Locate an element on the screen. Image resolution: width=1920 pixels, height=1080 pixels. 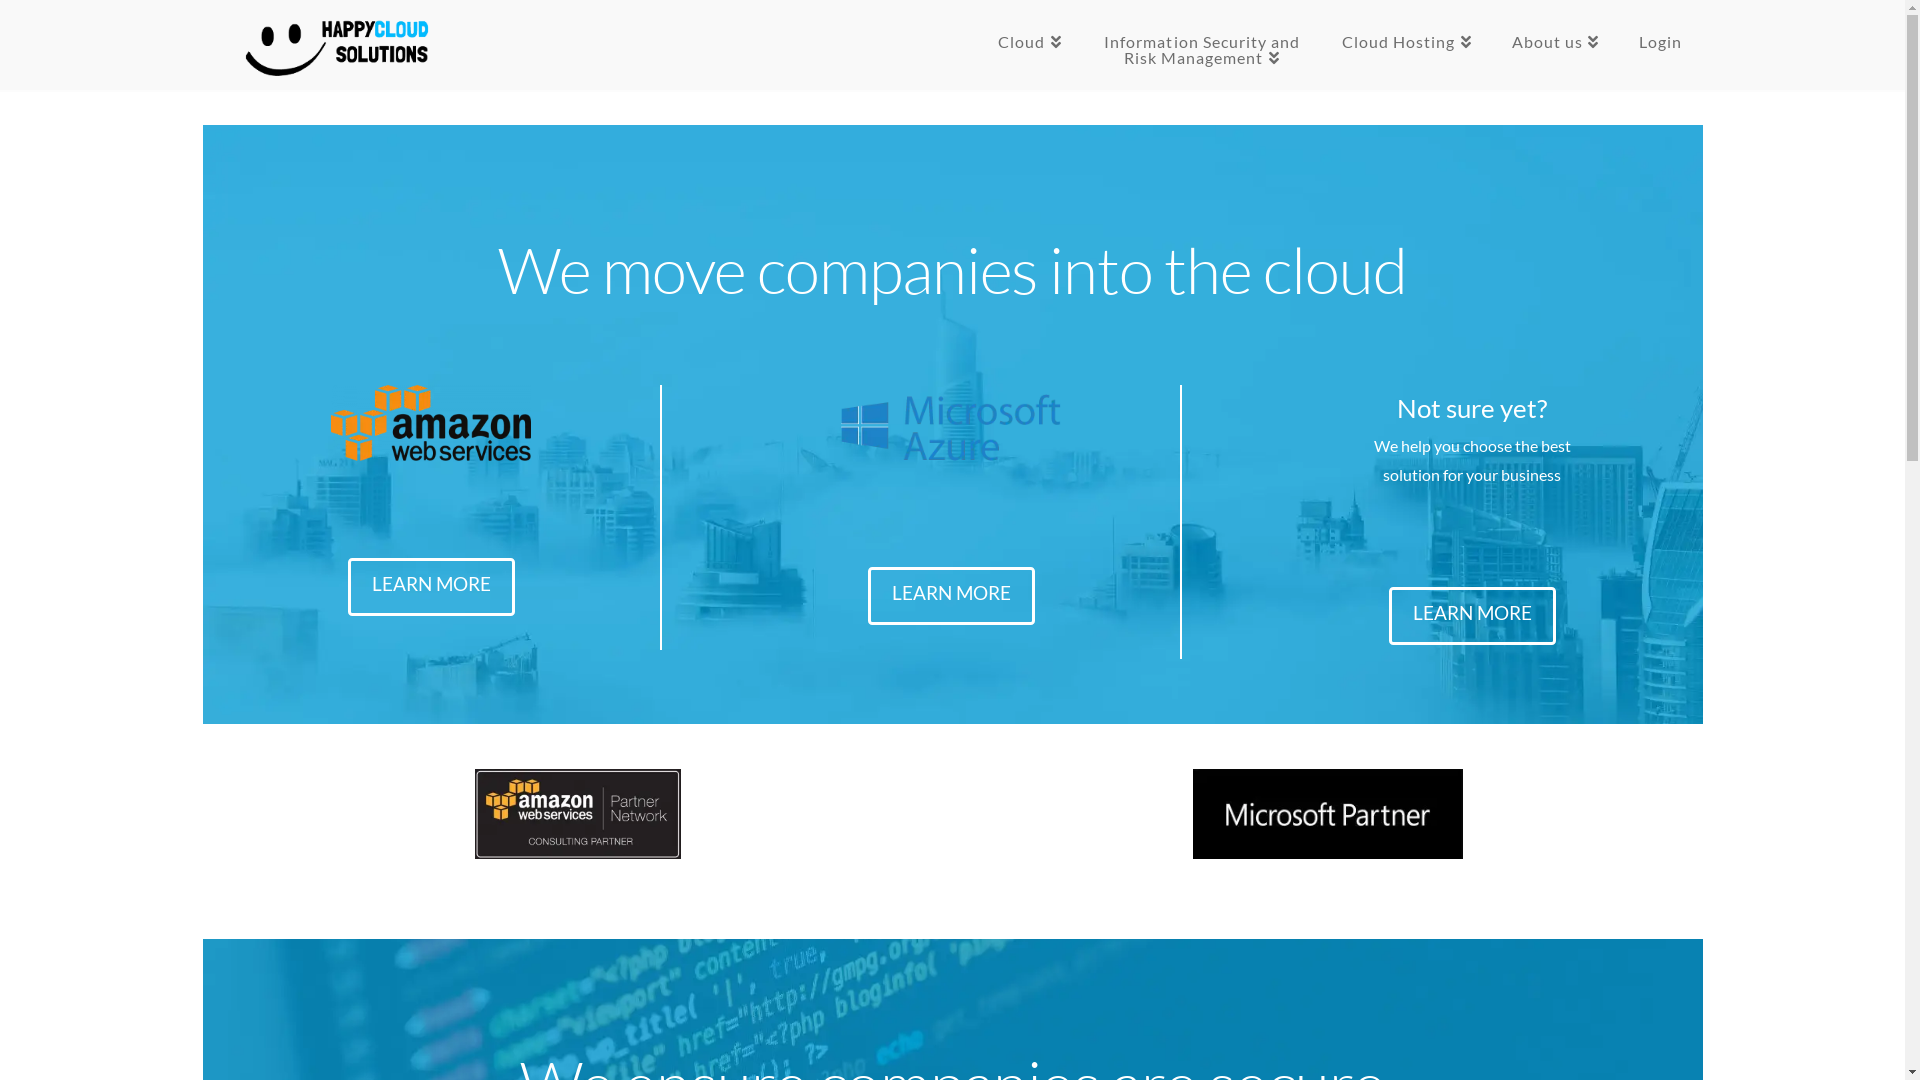
Information Security and Risk Management is located at coordinates (1202, 45).